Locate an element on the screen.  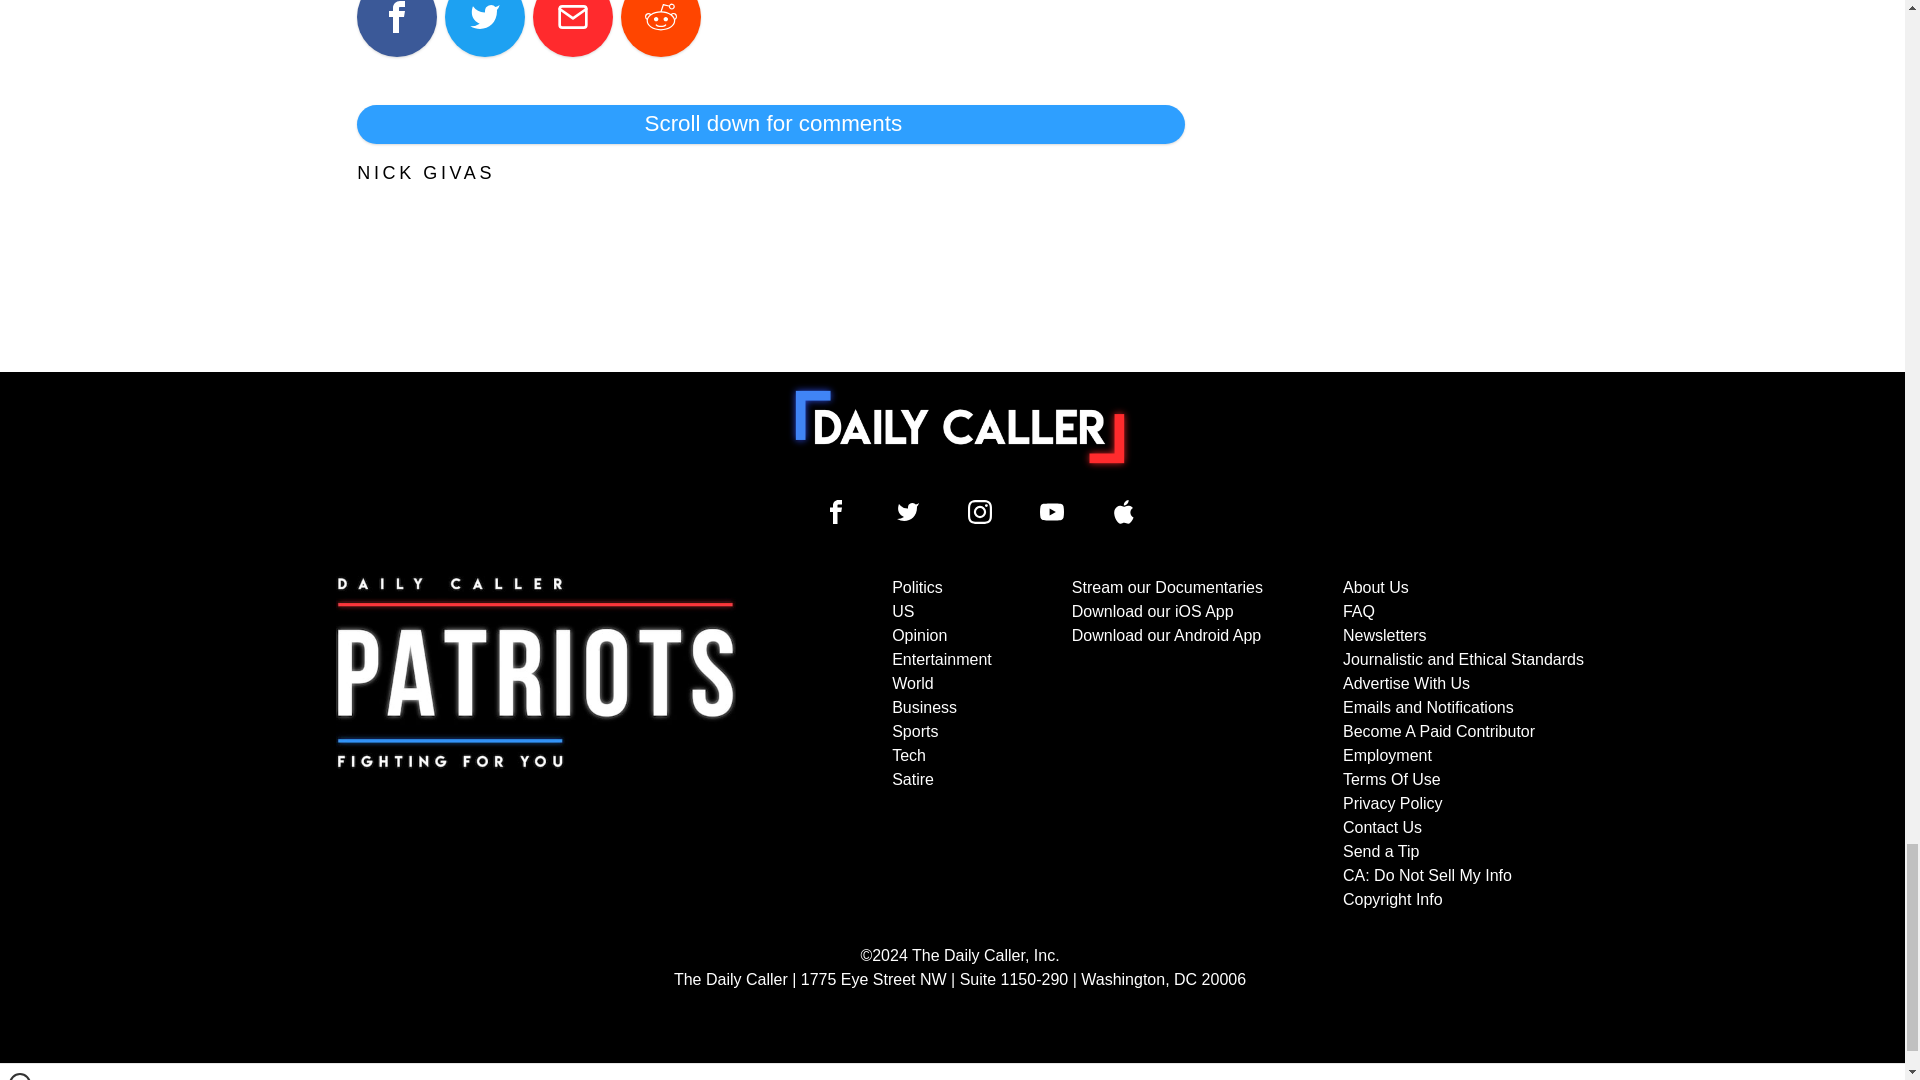
Daily Caller YouTube is located at coordinates (1124, 512).